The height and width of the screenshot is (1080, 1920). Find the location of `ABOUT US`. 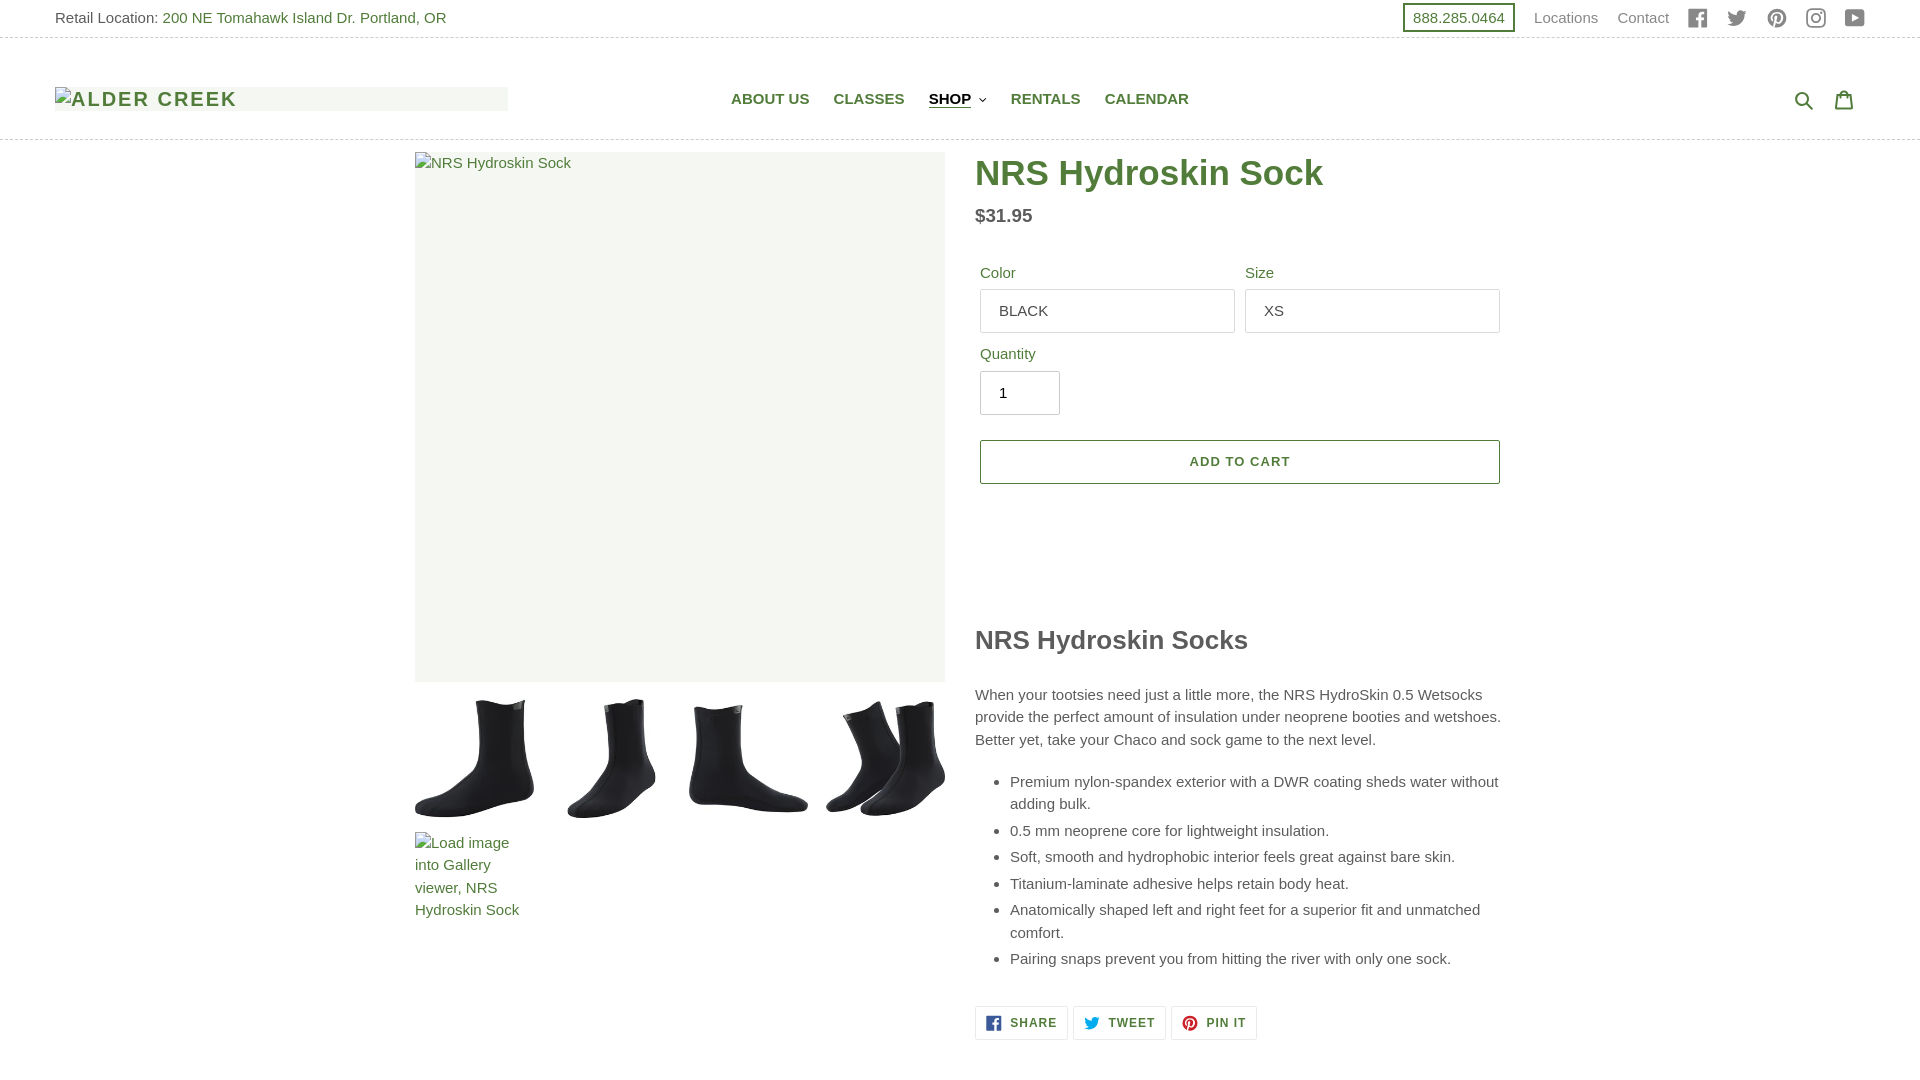

ABOUT US is located at coordinates (770, 100).